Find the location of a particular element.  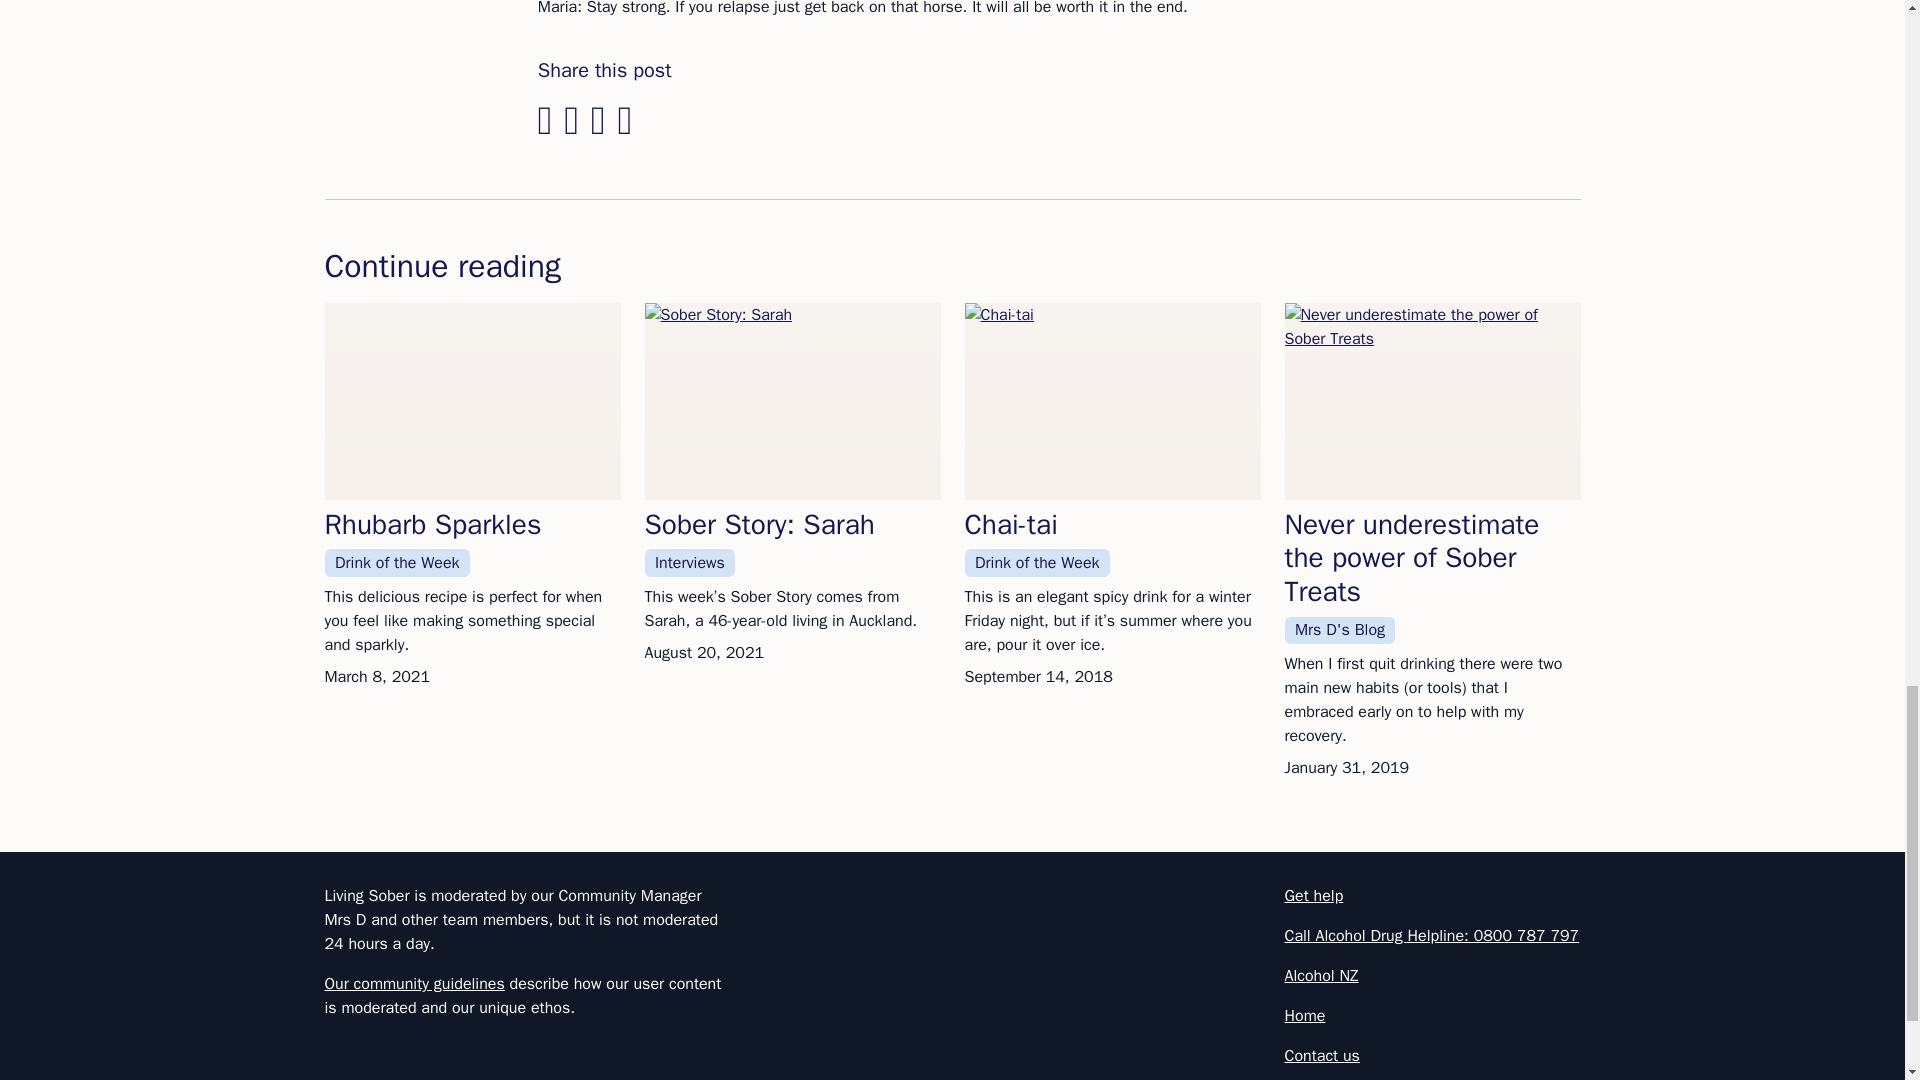

Alcohol NZ is located at coordinates (1320, 976).